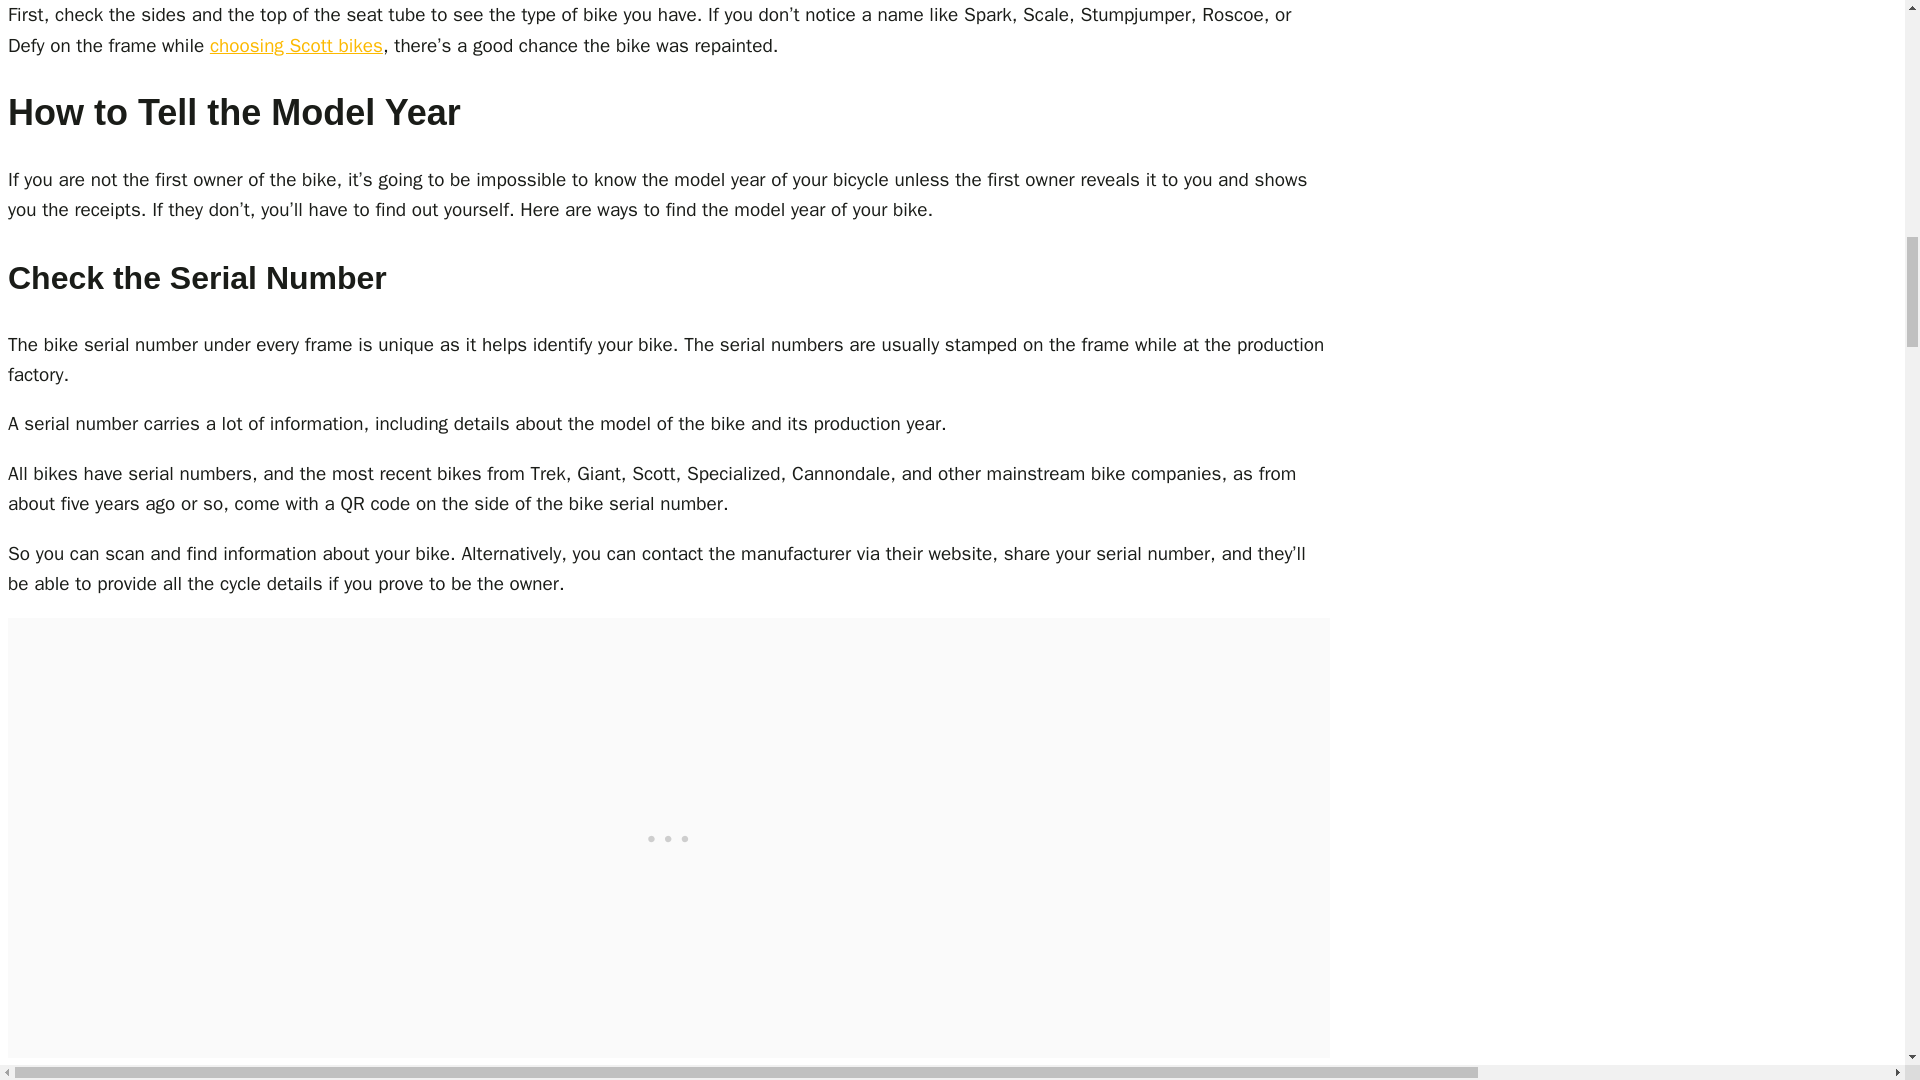 The height and width of the screenshot is (1080, 1920). Describe the element at coordinates (296, 46) in the screenshot. I see `choosing Scott bikes` at that location.